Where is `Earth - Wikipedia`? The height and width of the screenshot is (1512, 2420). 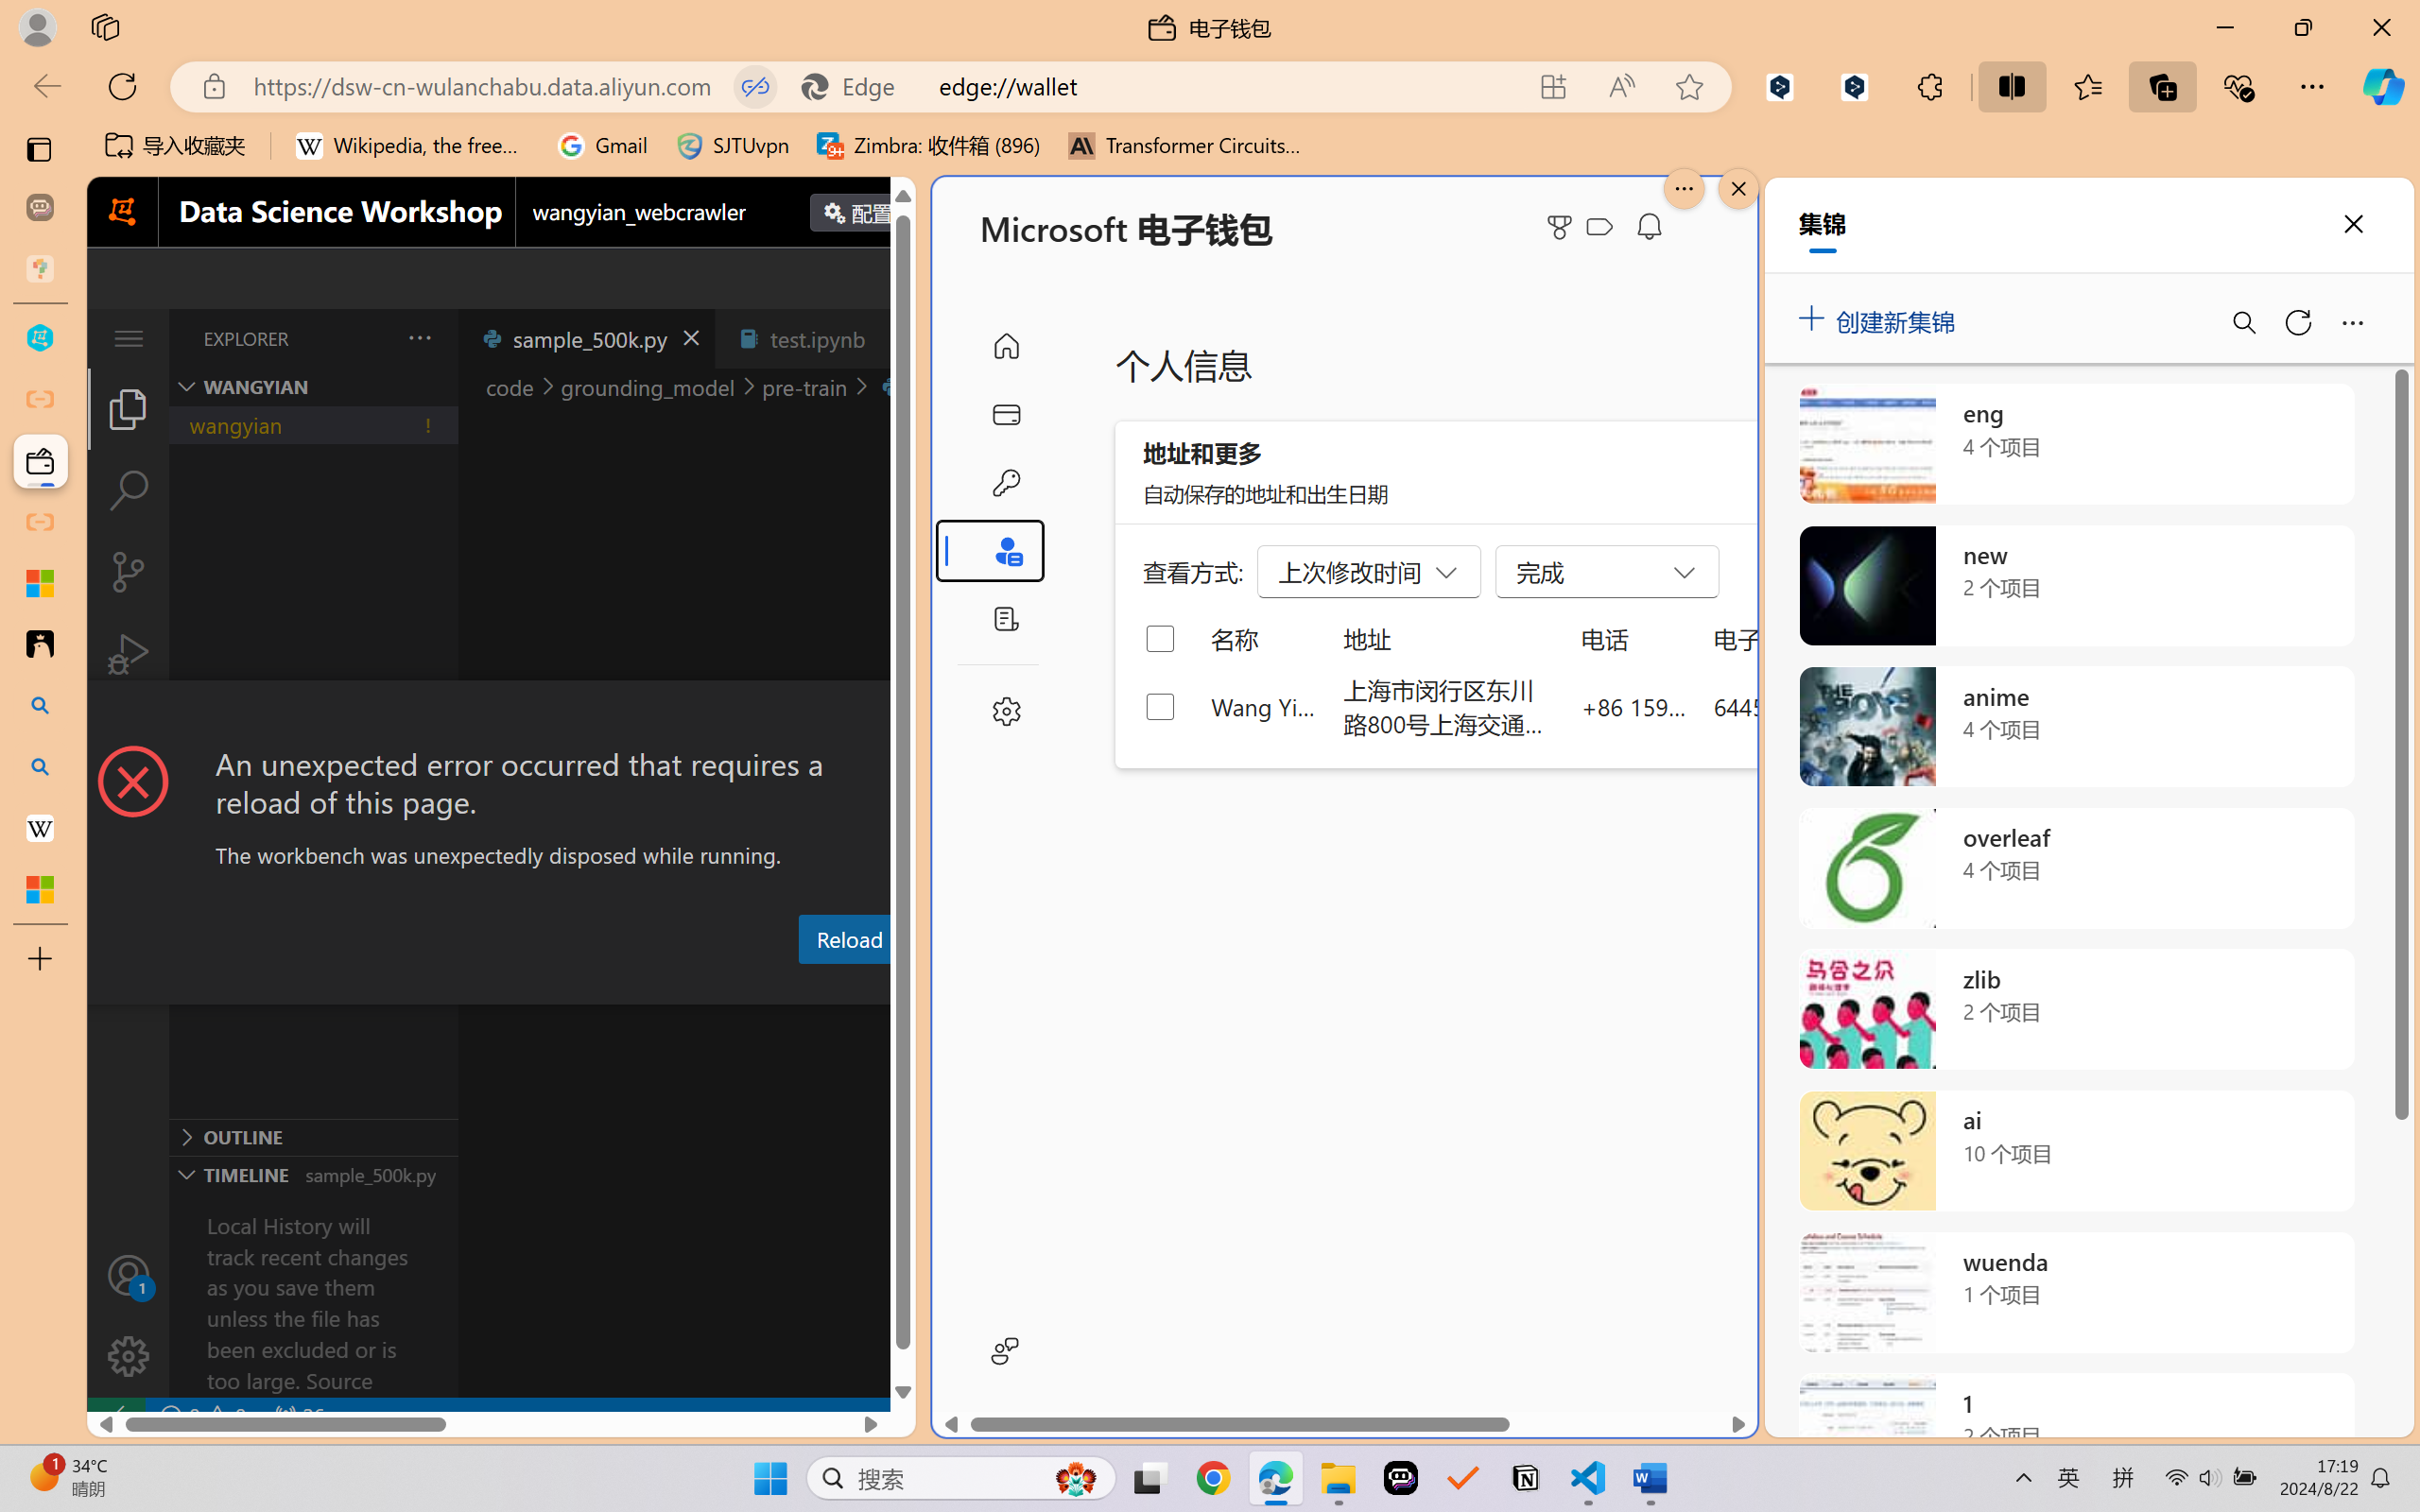
Earth - Wikipedia is located at coordinates (40, 828).